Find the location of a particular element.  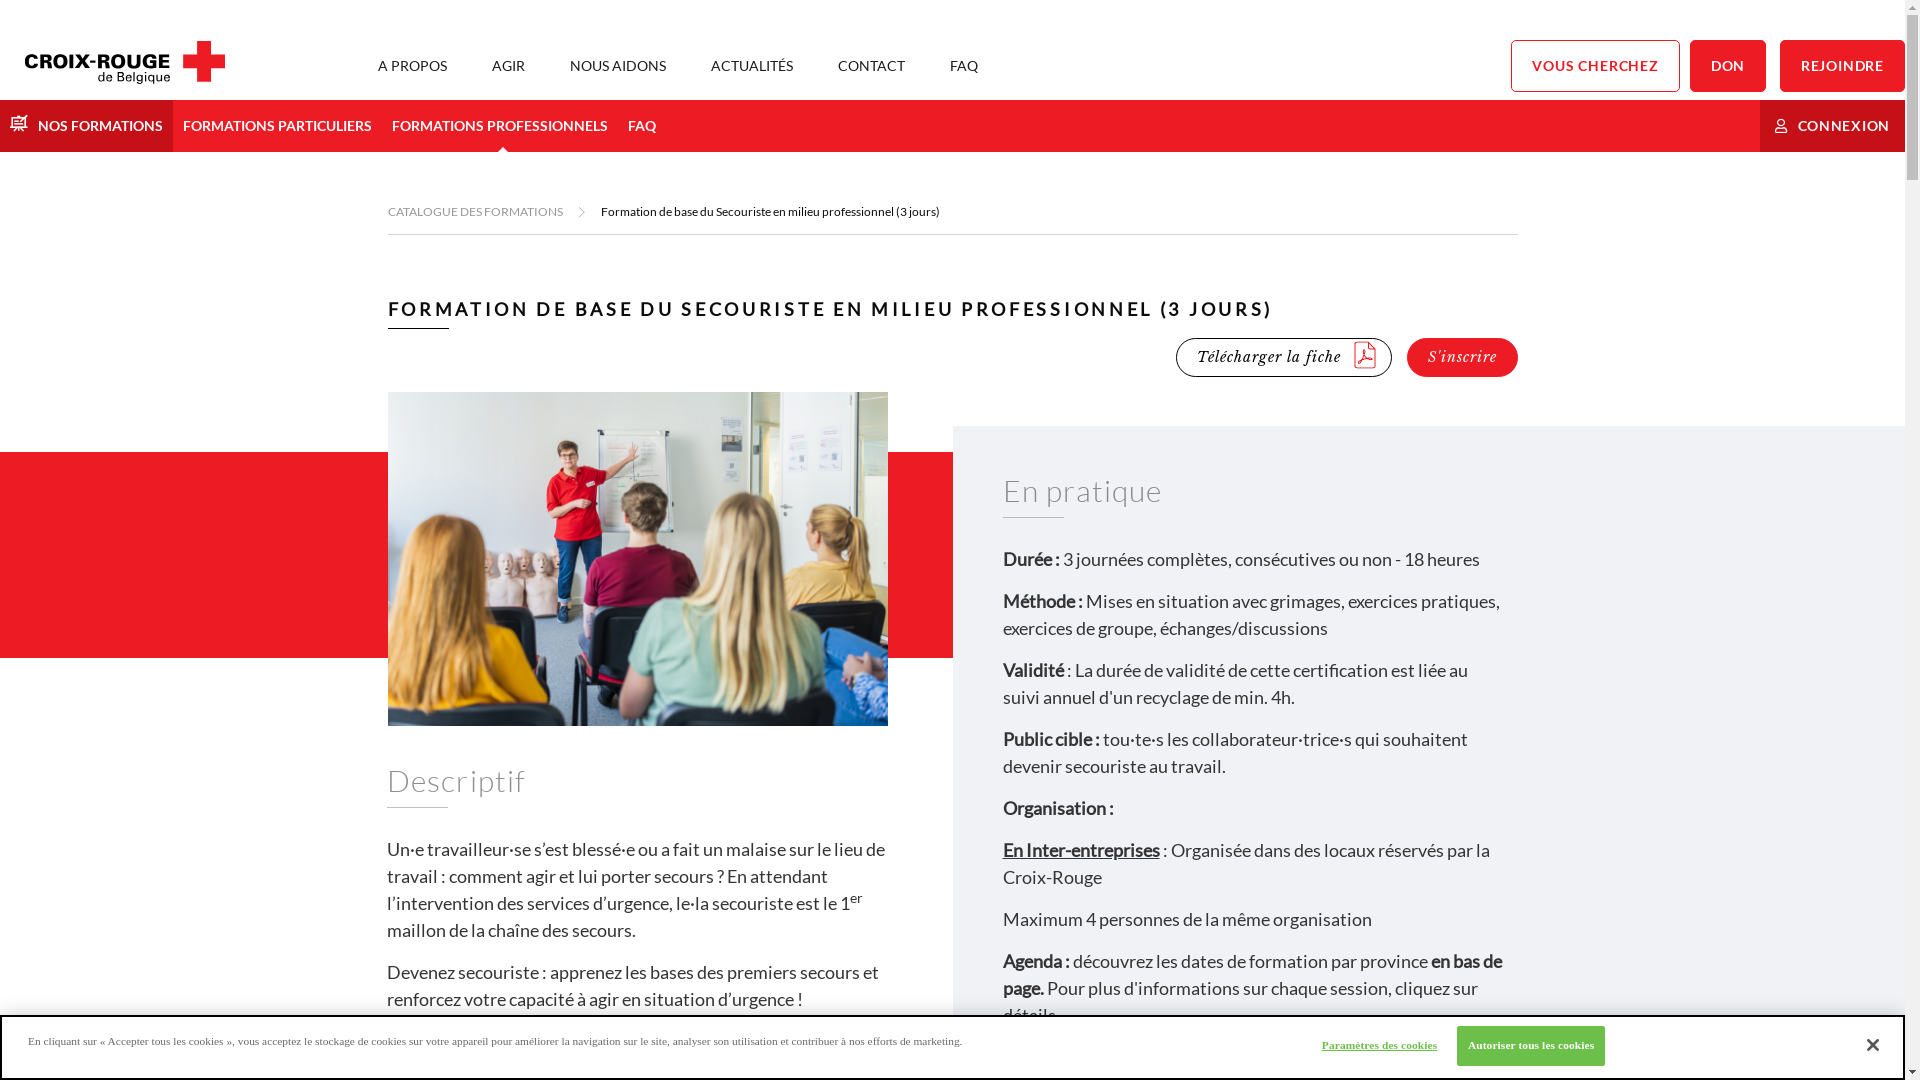

FAQ is located at coordinates (964, 66).